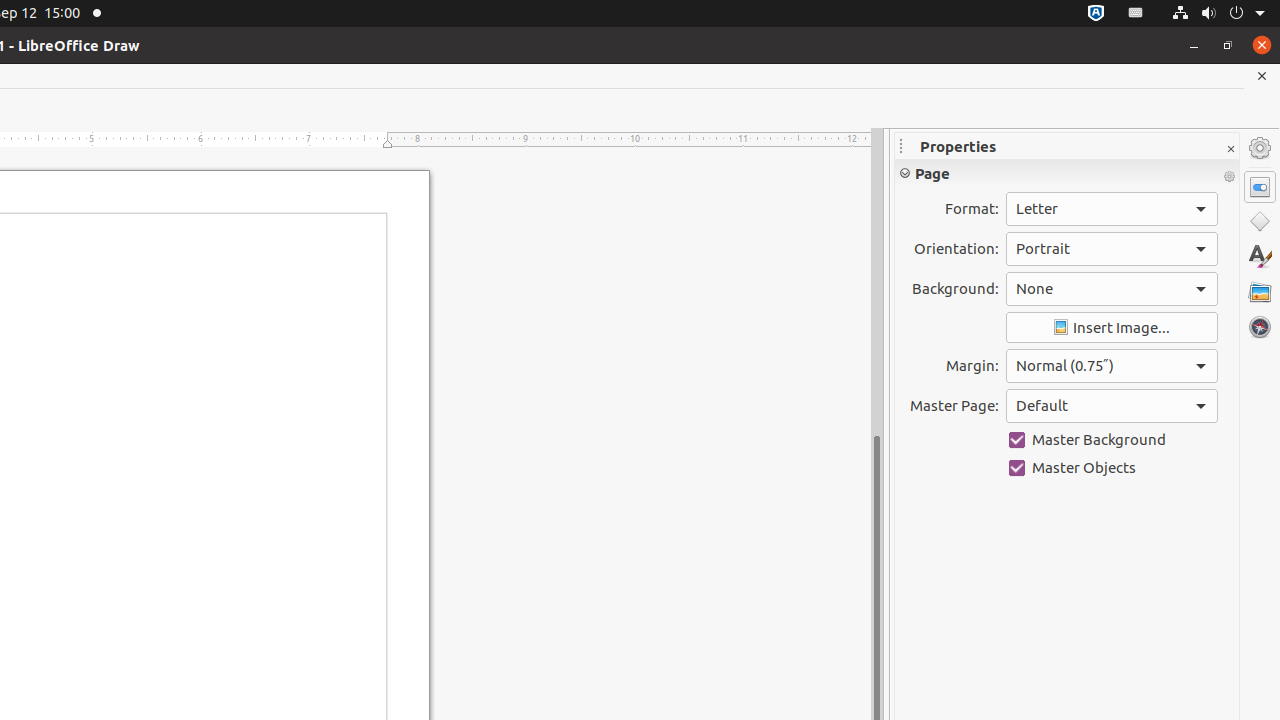 This screenshot has height=720, width=1280. What do you see at coordinates (1229, 177) in the screenshot?
I see `More Options` at bounding box center [1229, 177].